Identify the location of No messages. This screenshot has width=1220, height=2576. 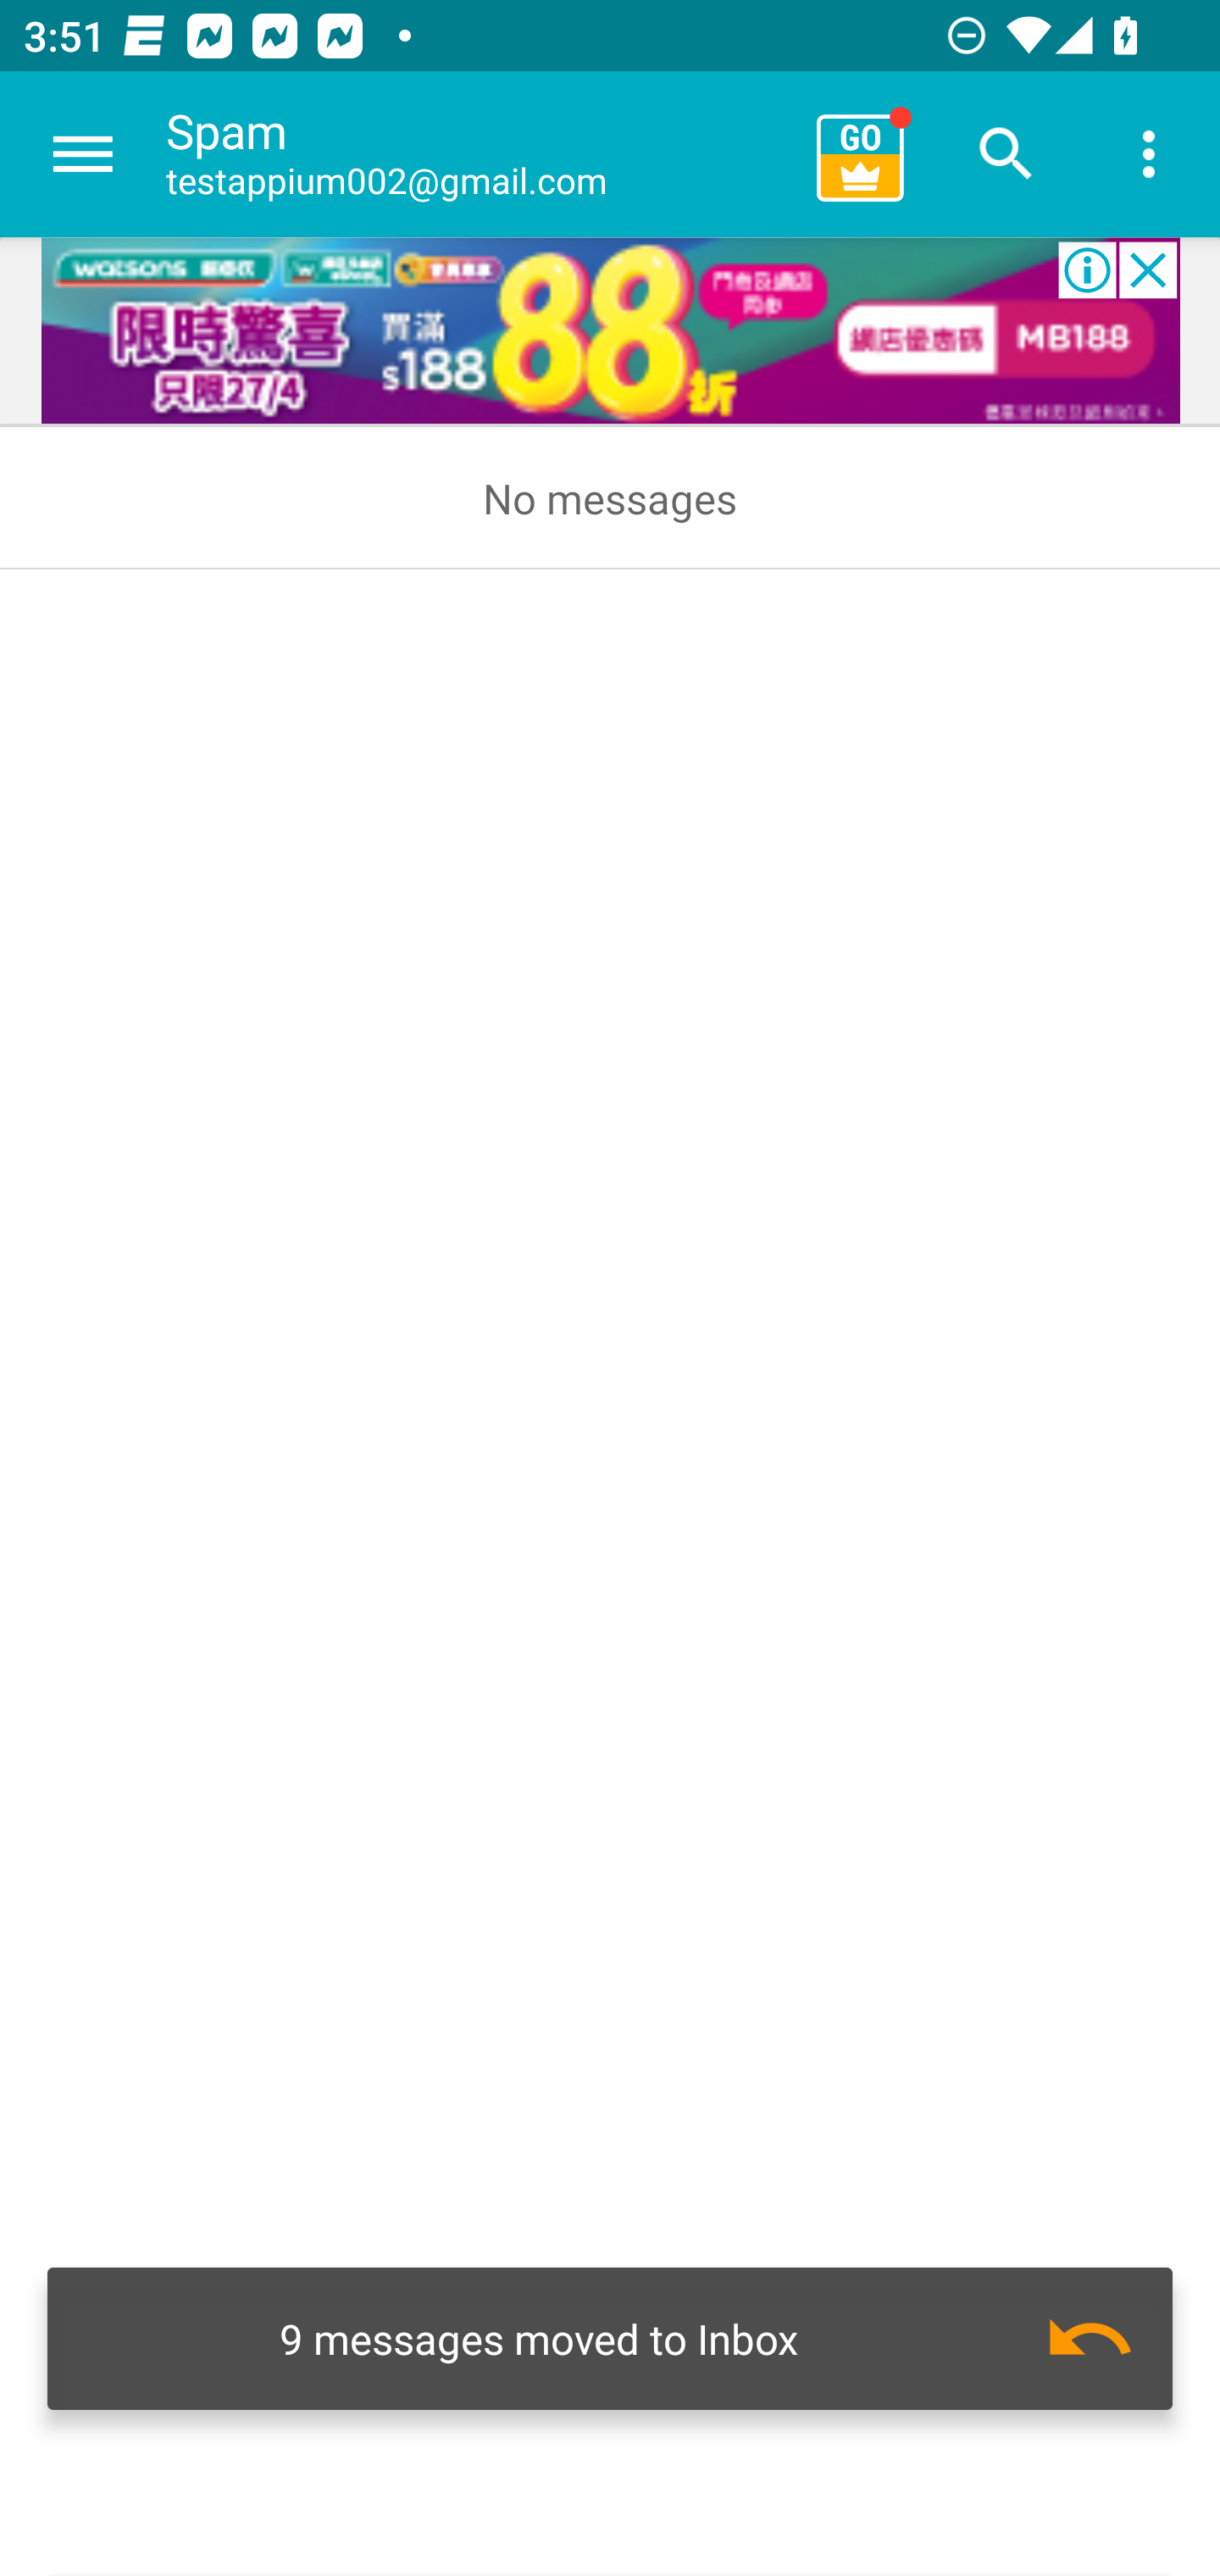
(610, 498).